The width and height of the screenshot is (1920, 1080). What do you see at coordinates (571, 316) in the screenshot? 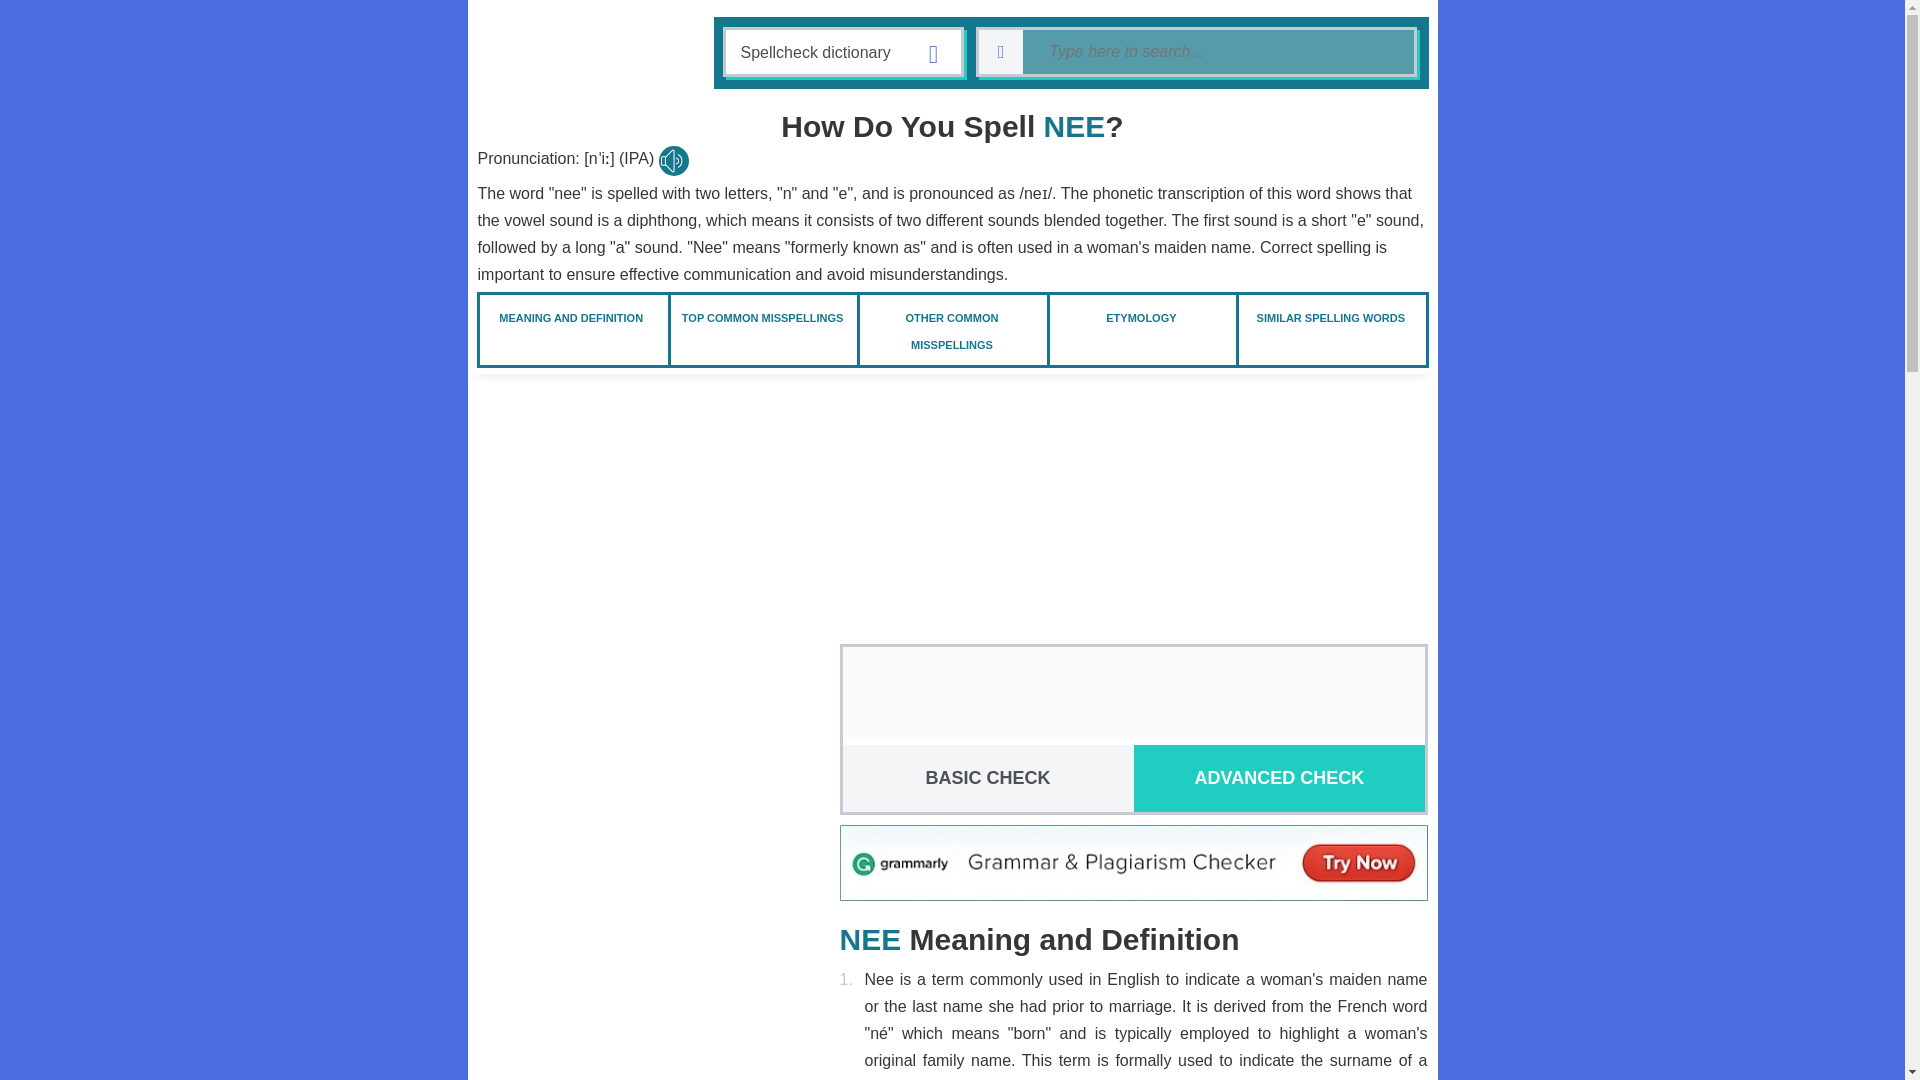
I see `MEANING AND DEFINITION` at bounding box center [571, 316].